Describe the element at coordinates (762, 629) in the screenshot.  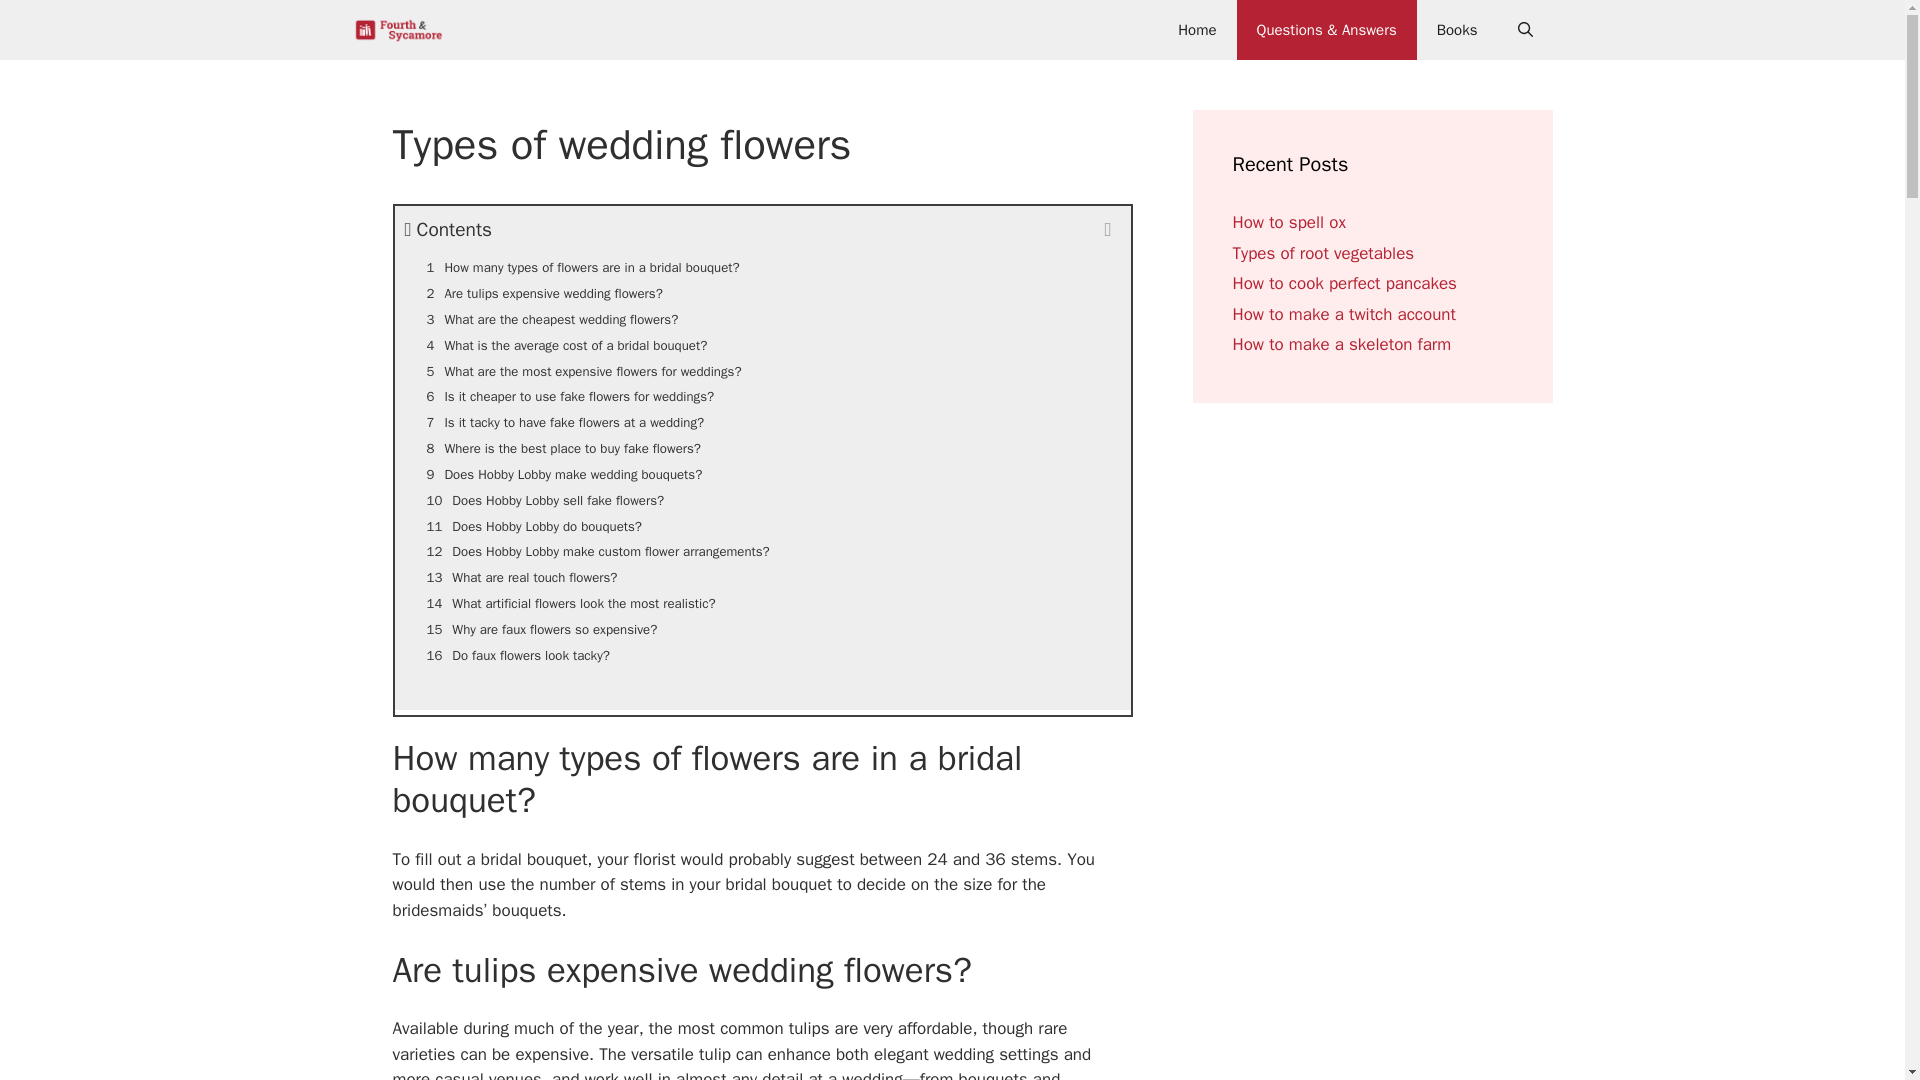
I see `Why are faux flowers so expensive?` at that location.